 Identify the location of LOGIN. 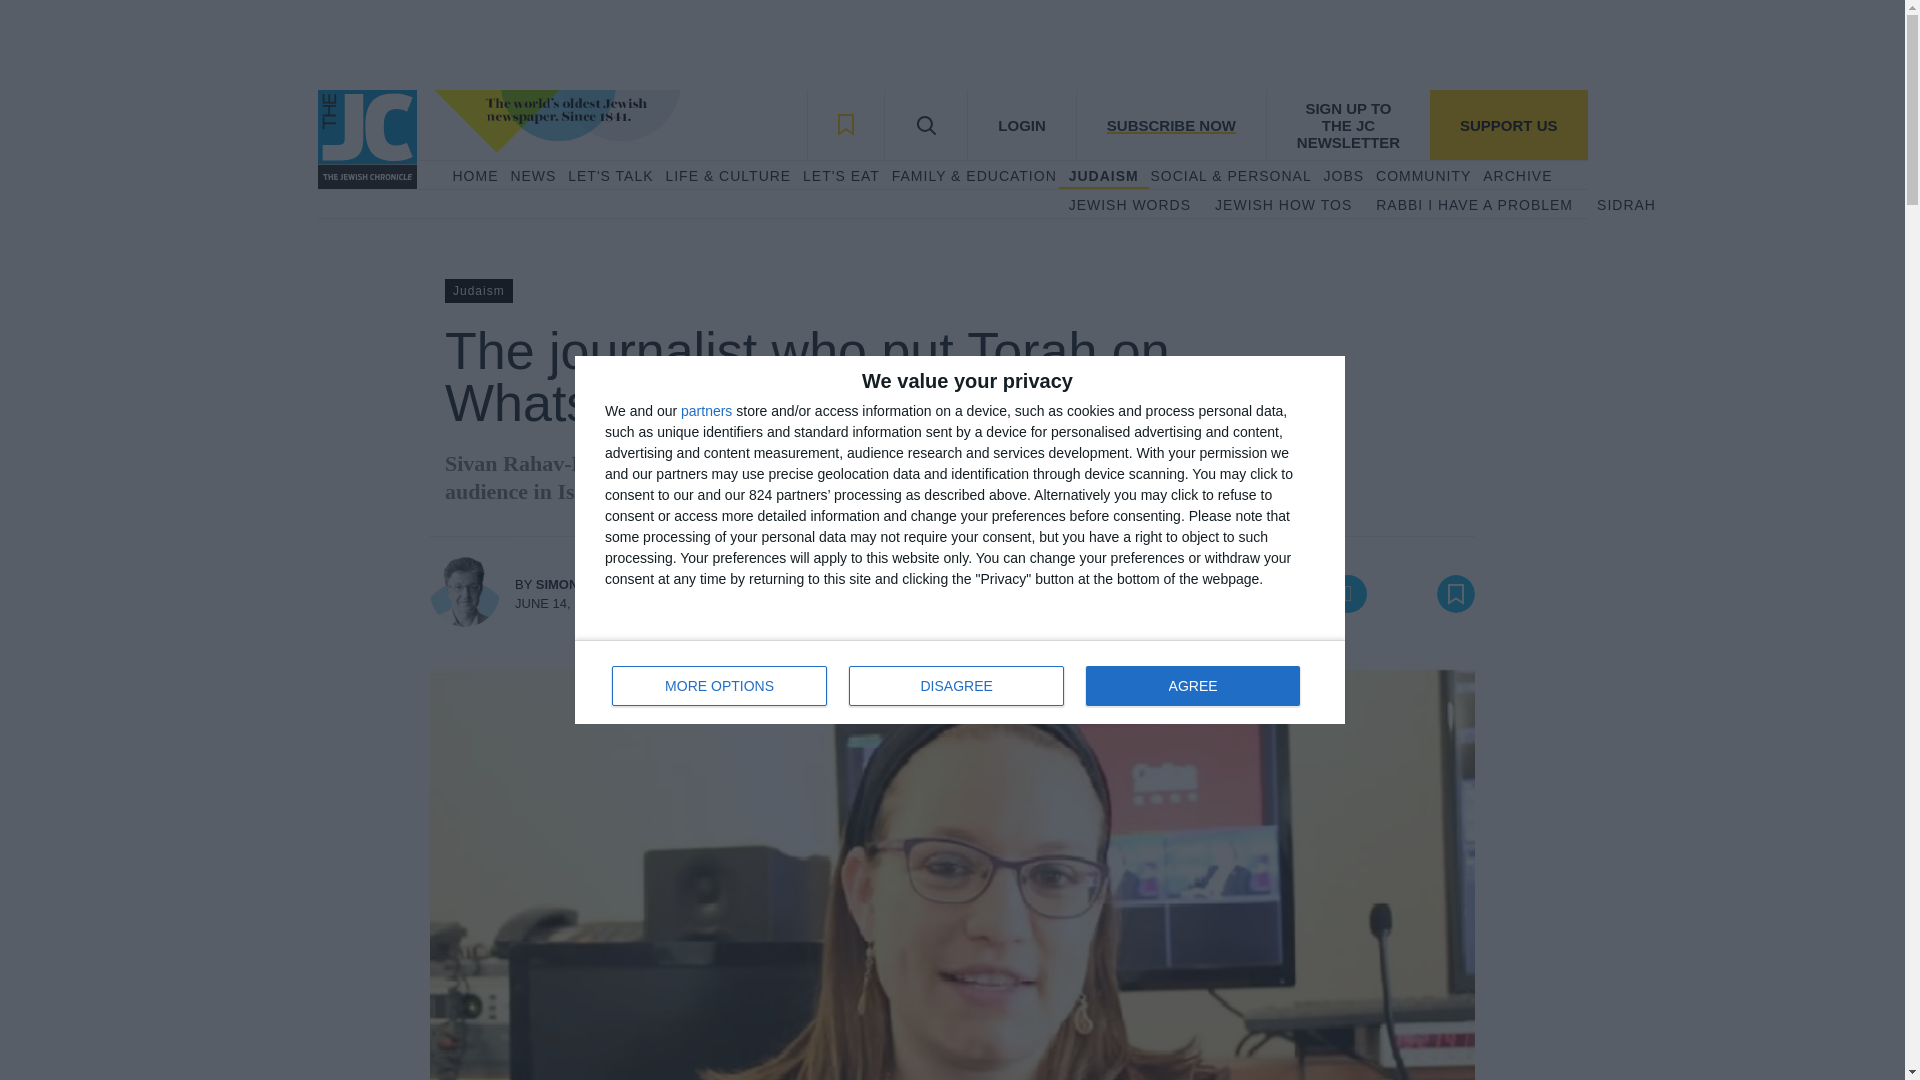
(1021, 124).